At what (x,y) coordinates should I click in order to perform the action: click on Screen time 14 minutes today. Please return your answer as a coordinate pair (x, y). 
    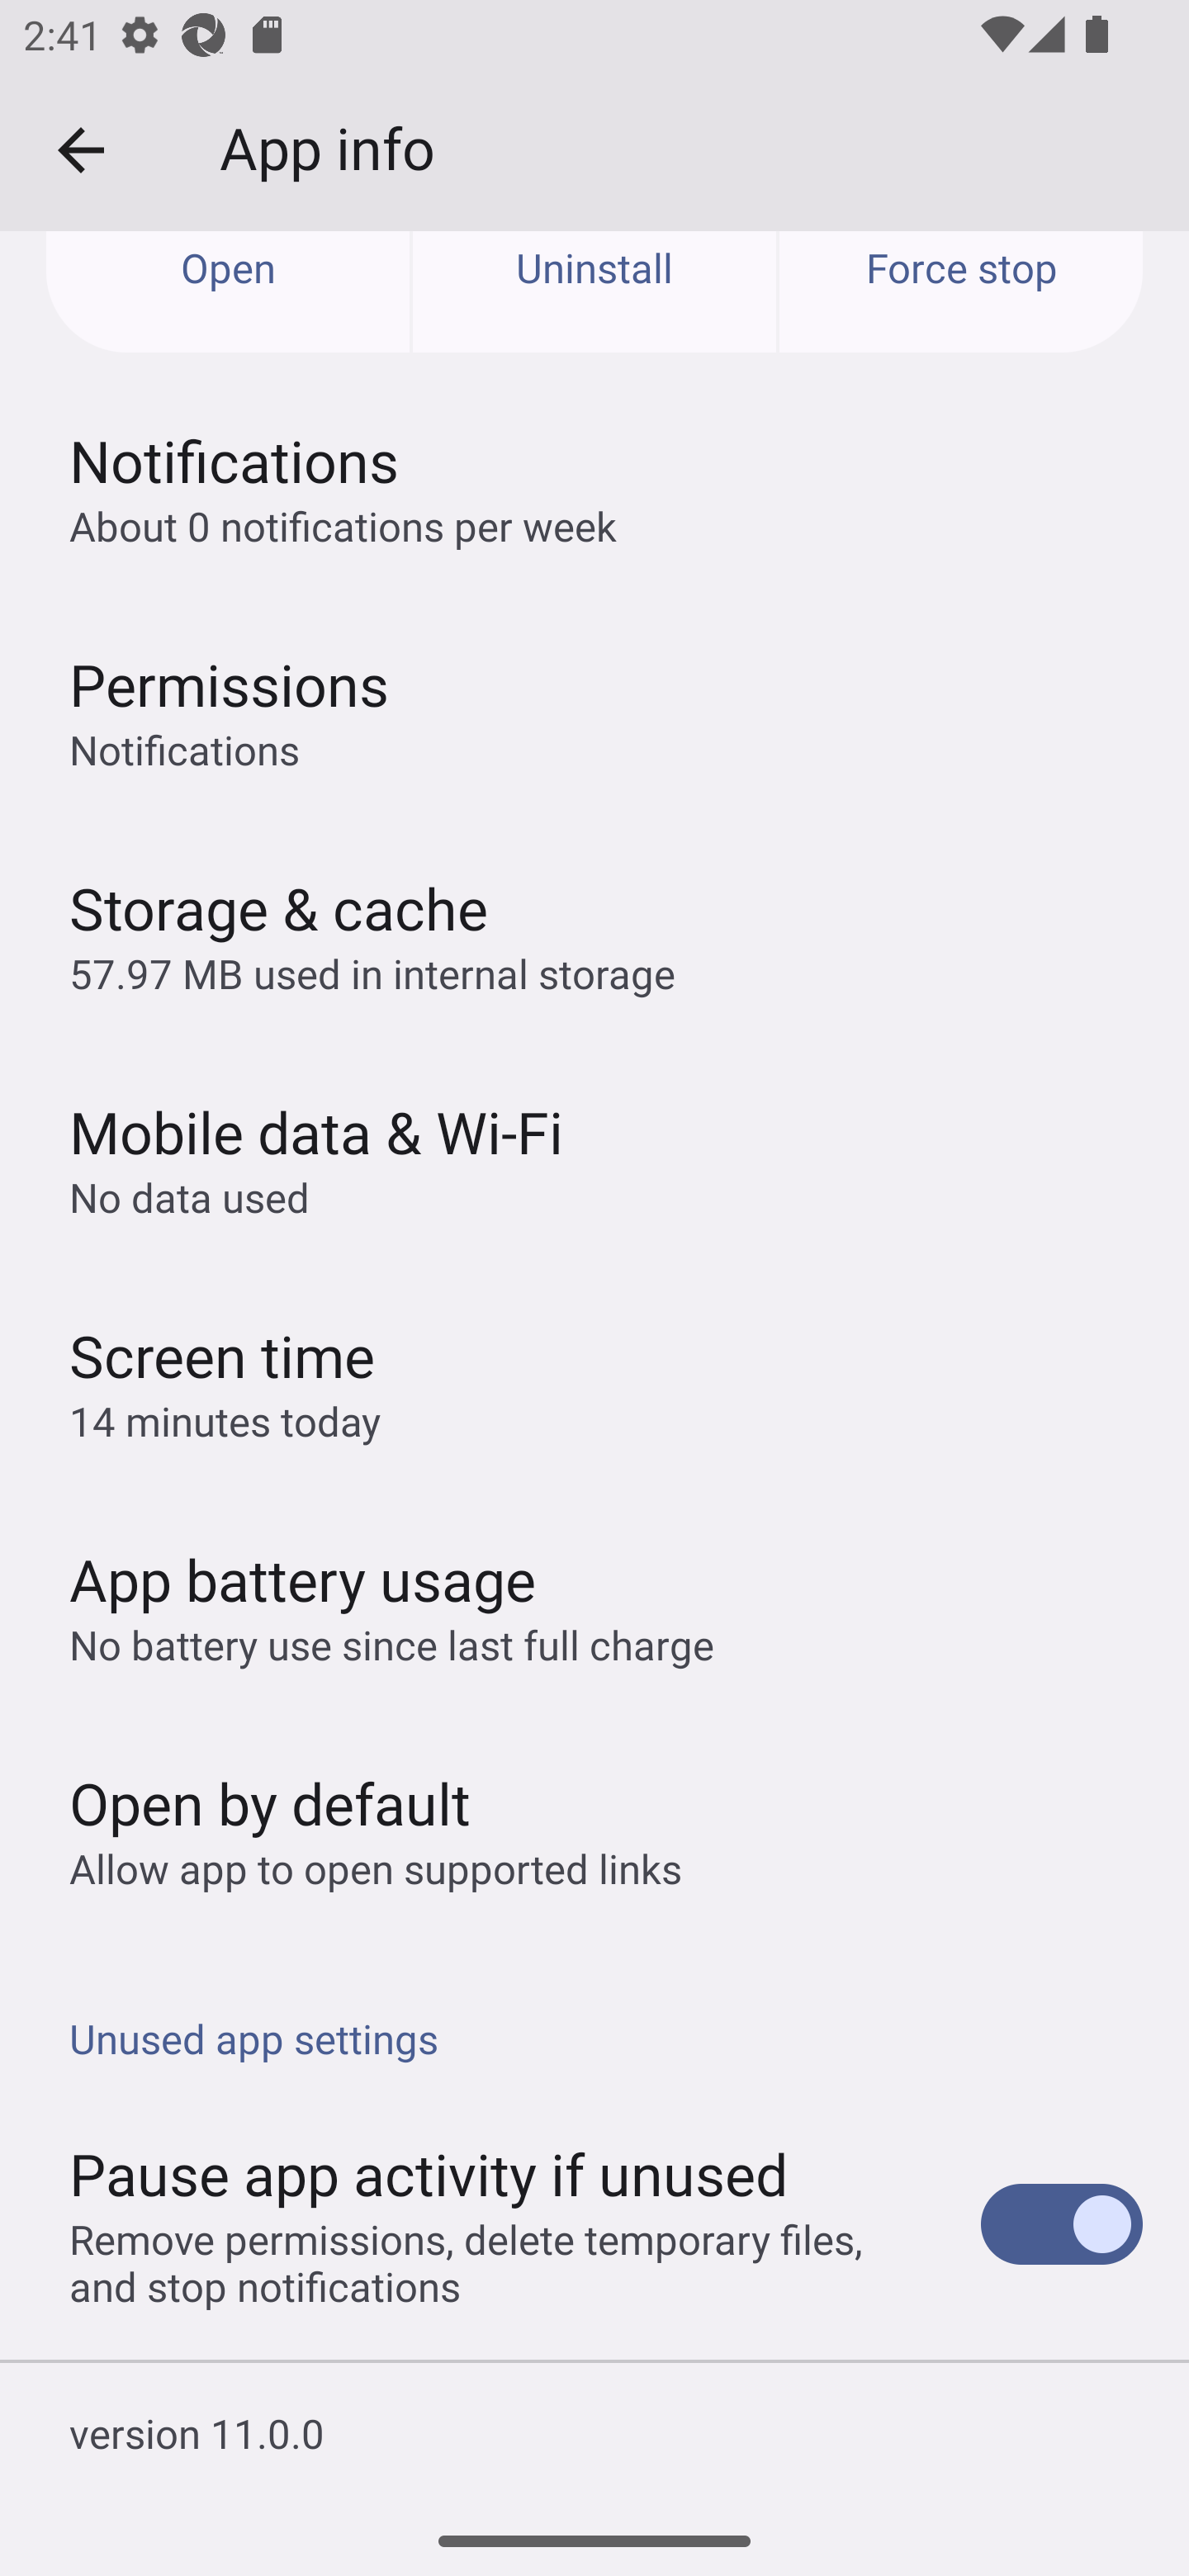
    Looking at the image, I should click on (594, 1382).